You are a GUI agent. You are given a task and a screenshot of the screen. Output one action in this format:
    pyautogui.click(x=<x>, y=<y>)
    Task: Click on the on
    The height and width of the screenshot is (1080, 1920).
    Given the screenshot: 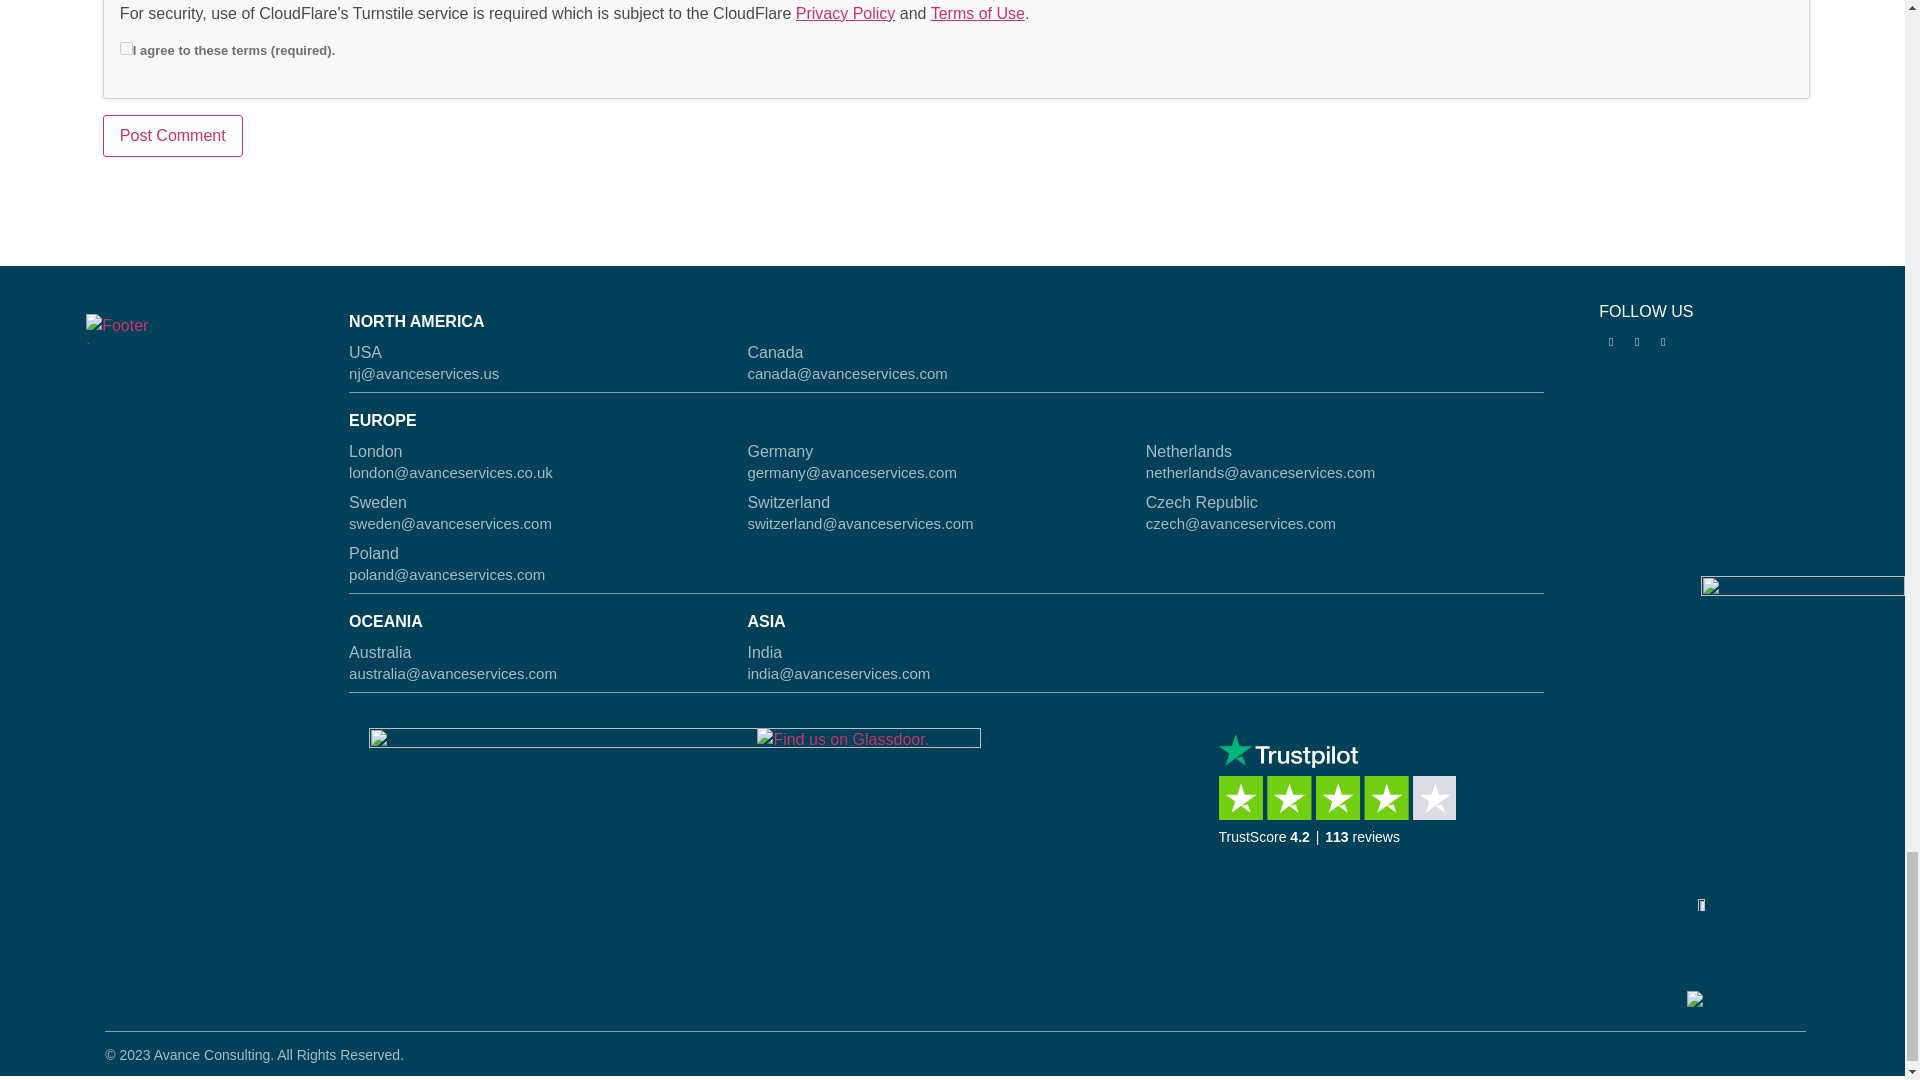 What is the action you would take?
    pyautogui.click(x=126, y=48)
    